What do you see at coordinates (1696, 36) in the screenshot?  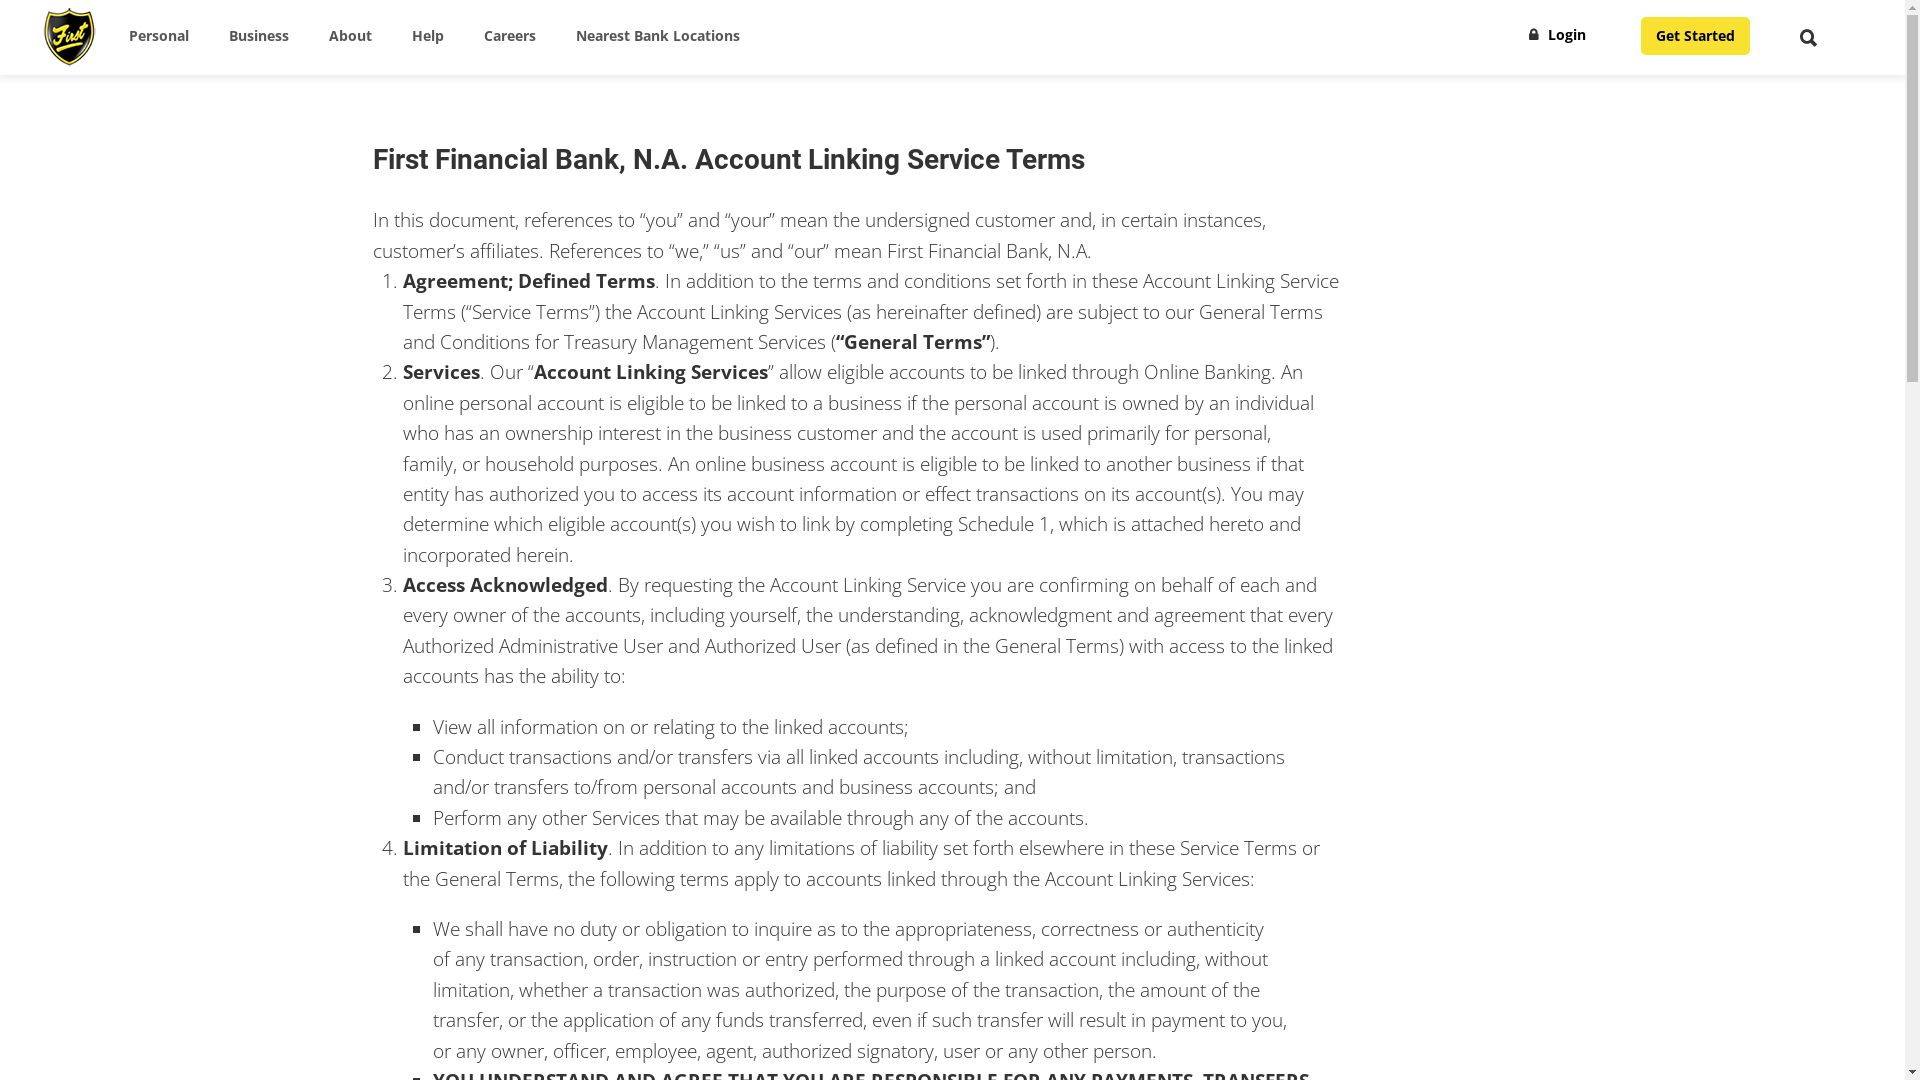 I see `Get Started` at bounding box center [1696, 36].